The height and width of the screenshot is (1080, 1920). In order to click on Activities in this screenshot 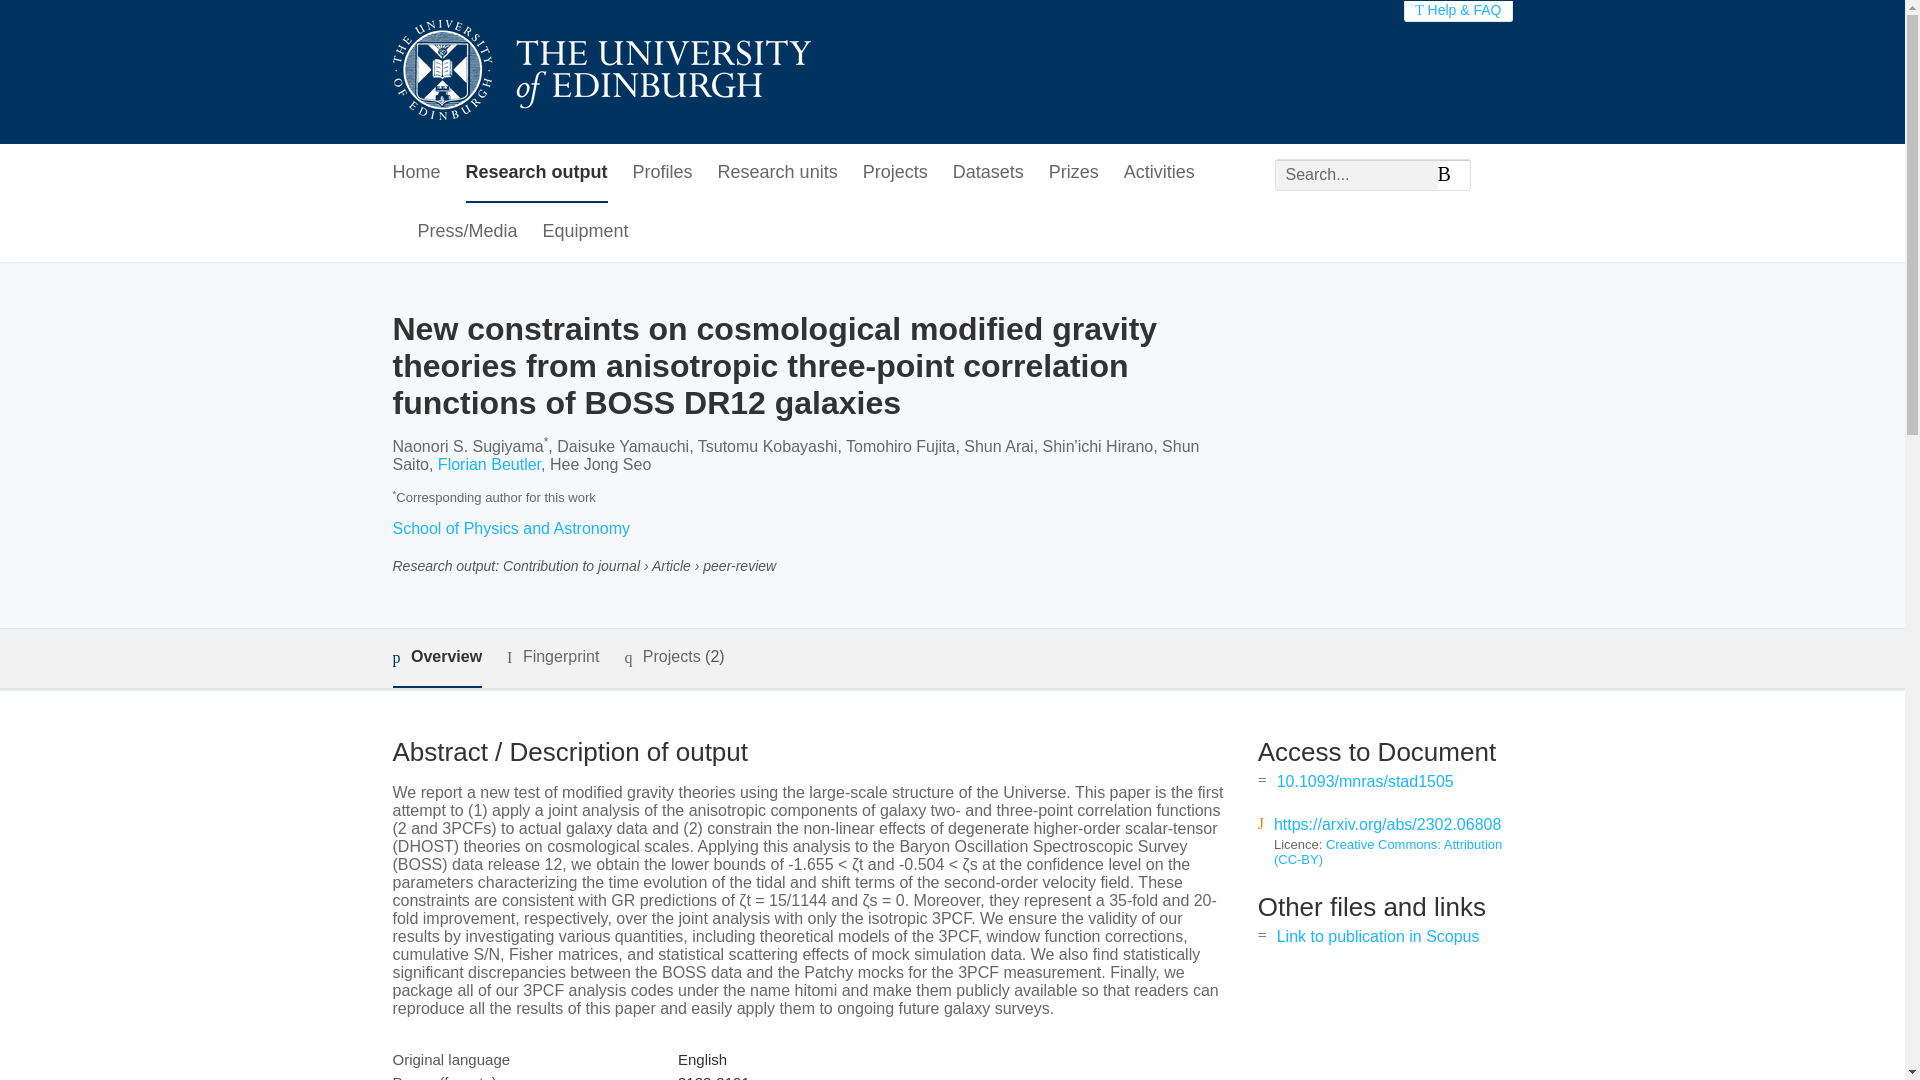, I will do `click(1158, 173)`.